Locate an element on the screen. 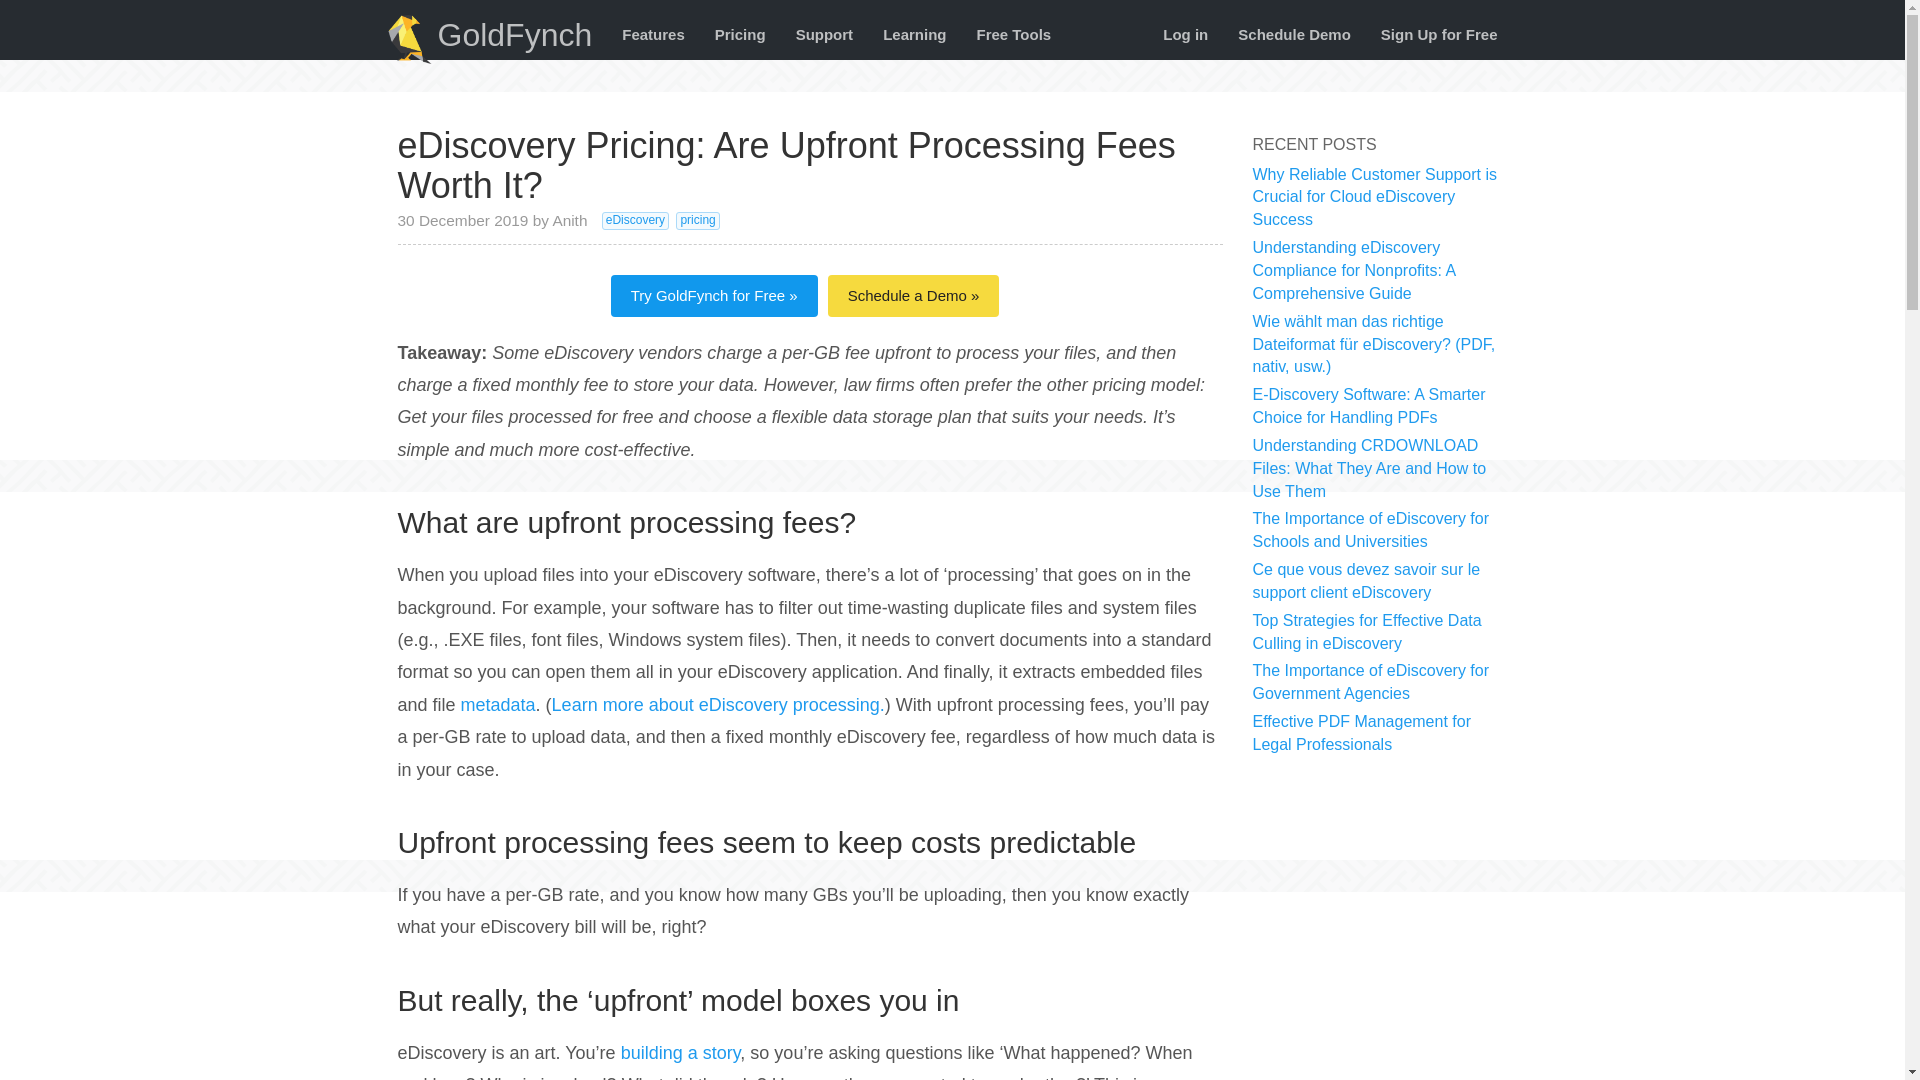  Log in is located at coordinates (1186, 34).